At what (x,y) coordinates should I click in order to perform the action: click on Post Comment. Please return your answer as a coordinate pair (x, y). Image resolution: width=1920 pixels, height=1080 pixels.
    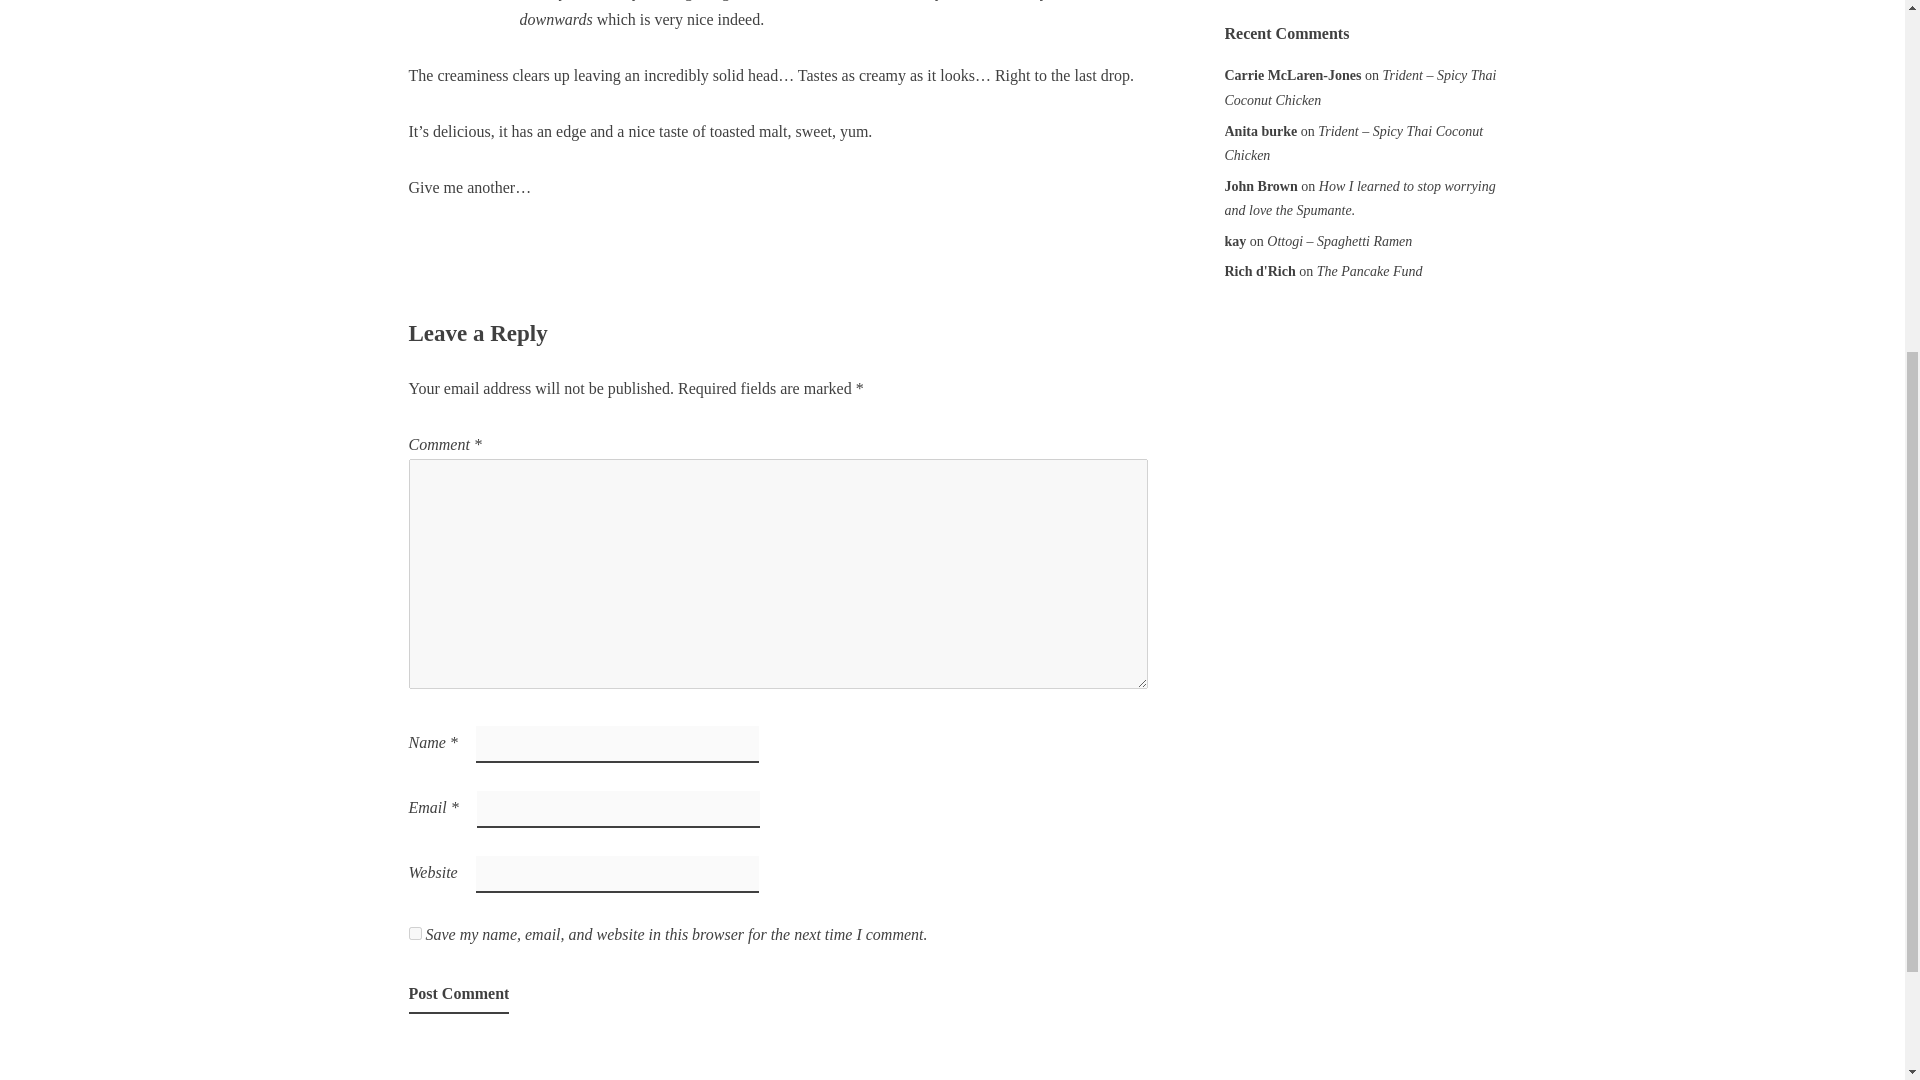
    Looking at the image, I should click on (458, 996).